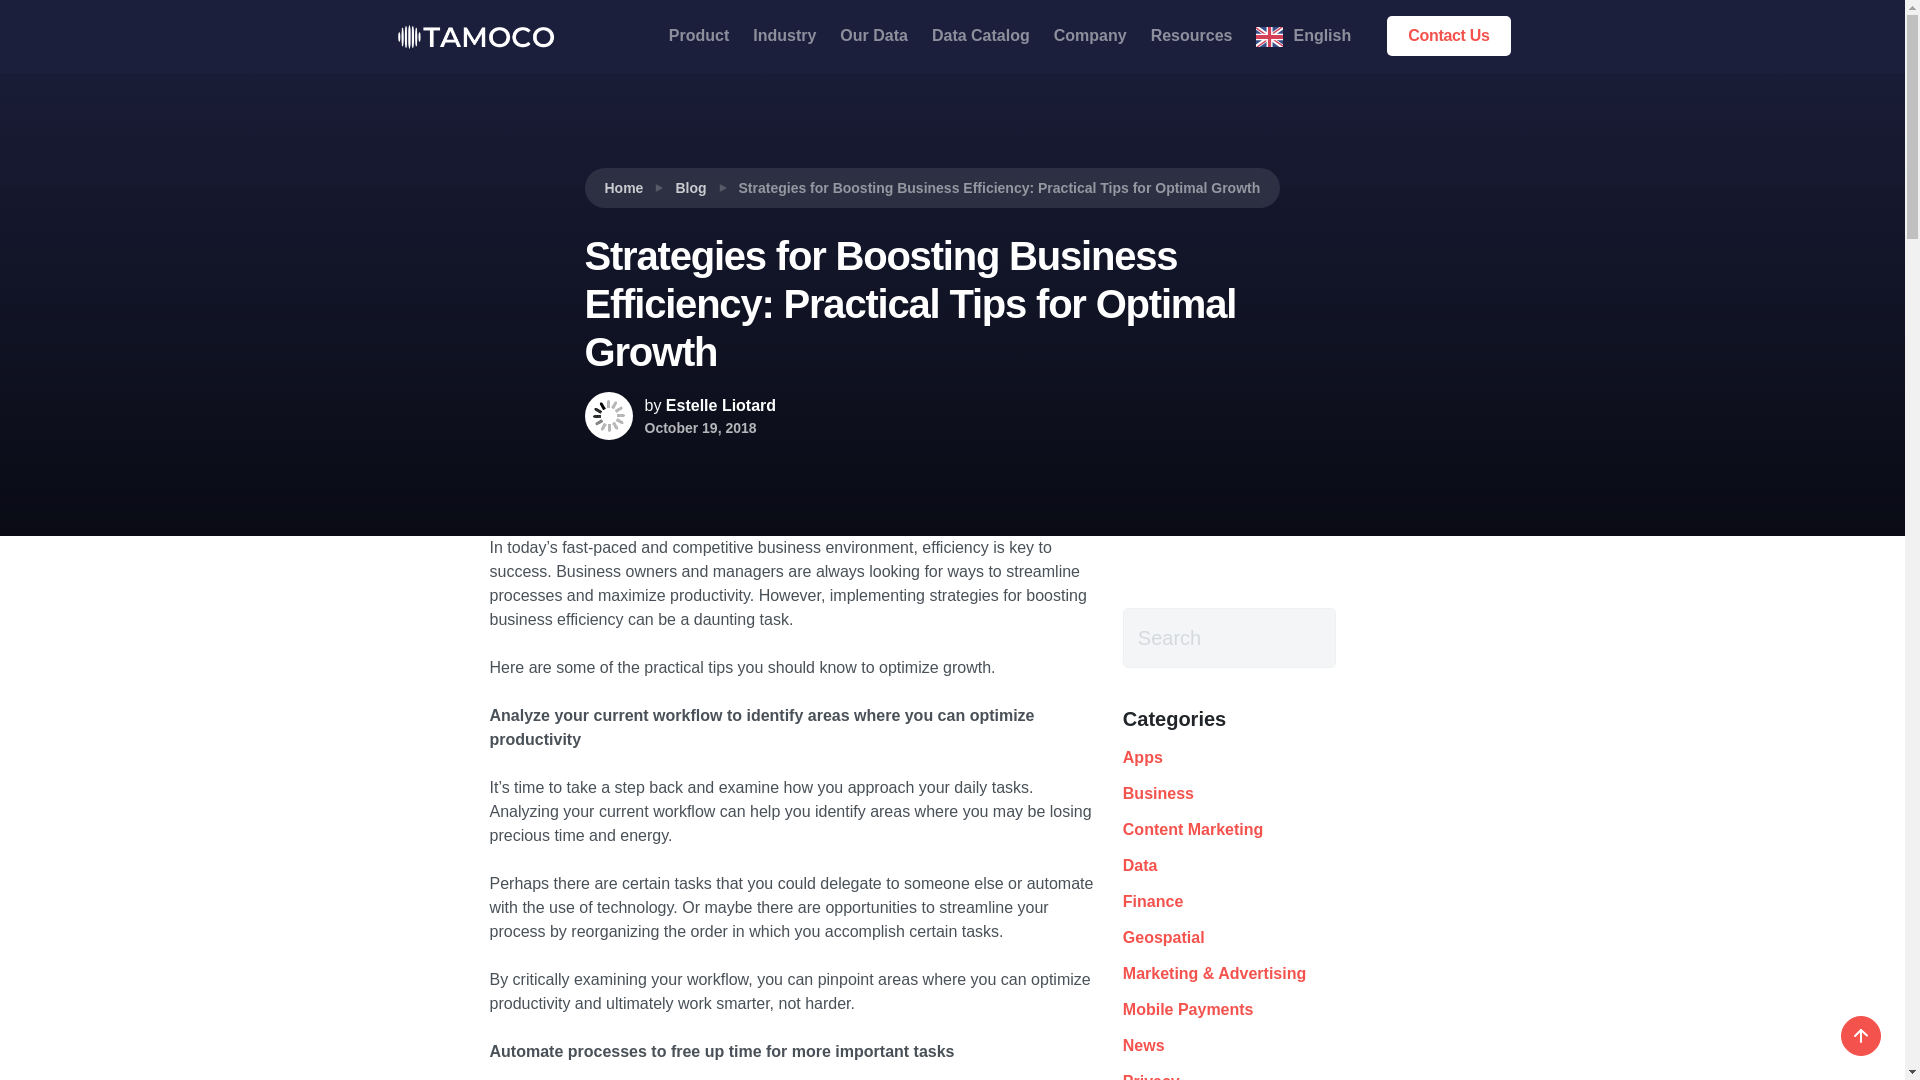  I want to click on Estelle Liotard, so click(720, 405).